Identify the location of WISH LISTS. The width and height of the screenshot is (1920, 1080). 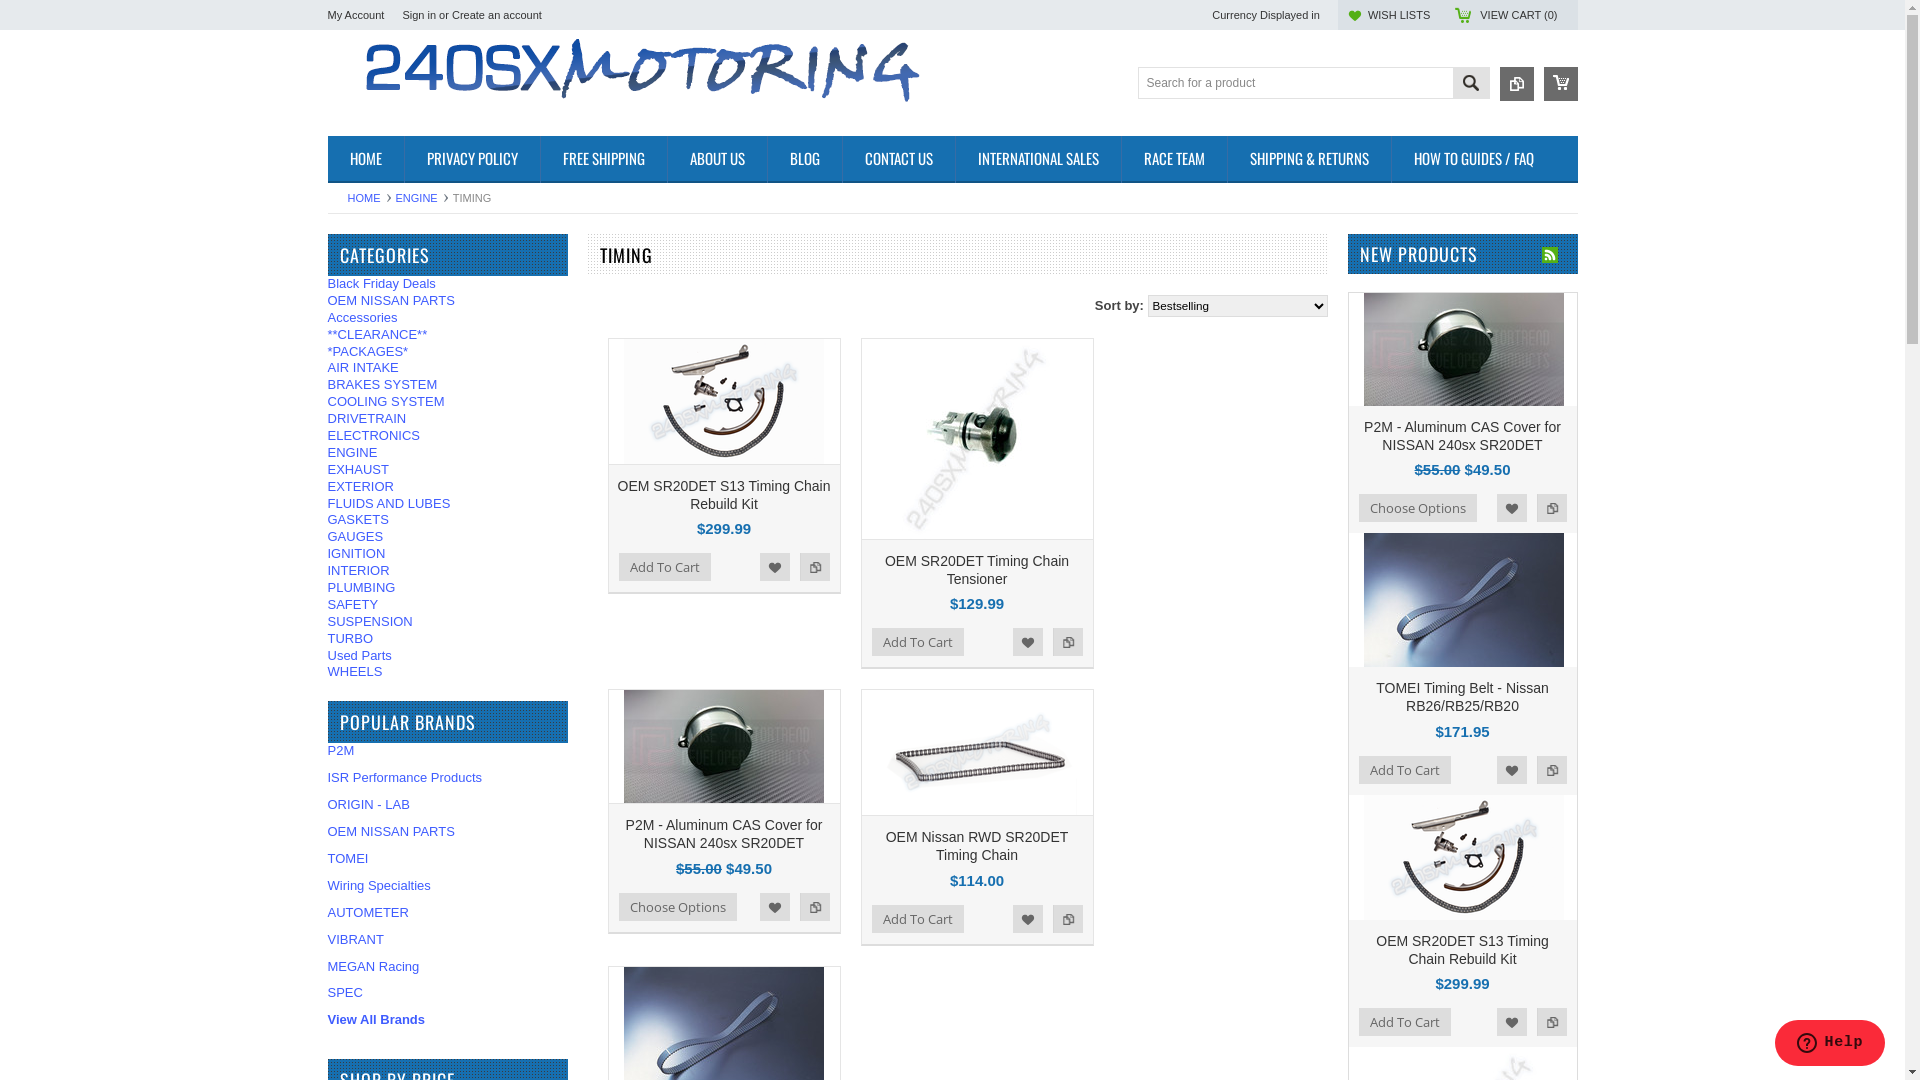
(1399, 15).